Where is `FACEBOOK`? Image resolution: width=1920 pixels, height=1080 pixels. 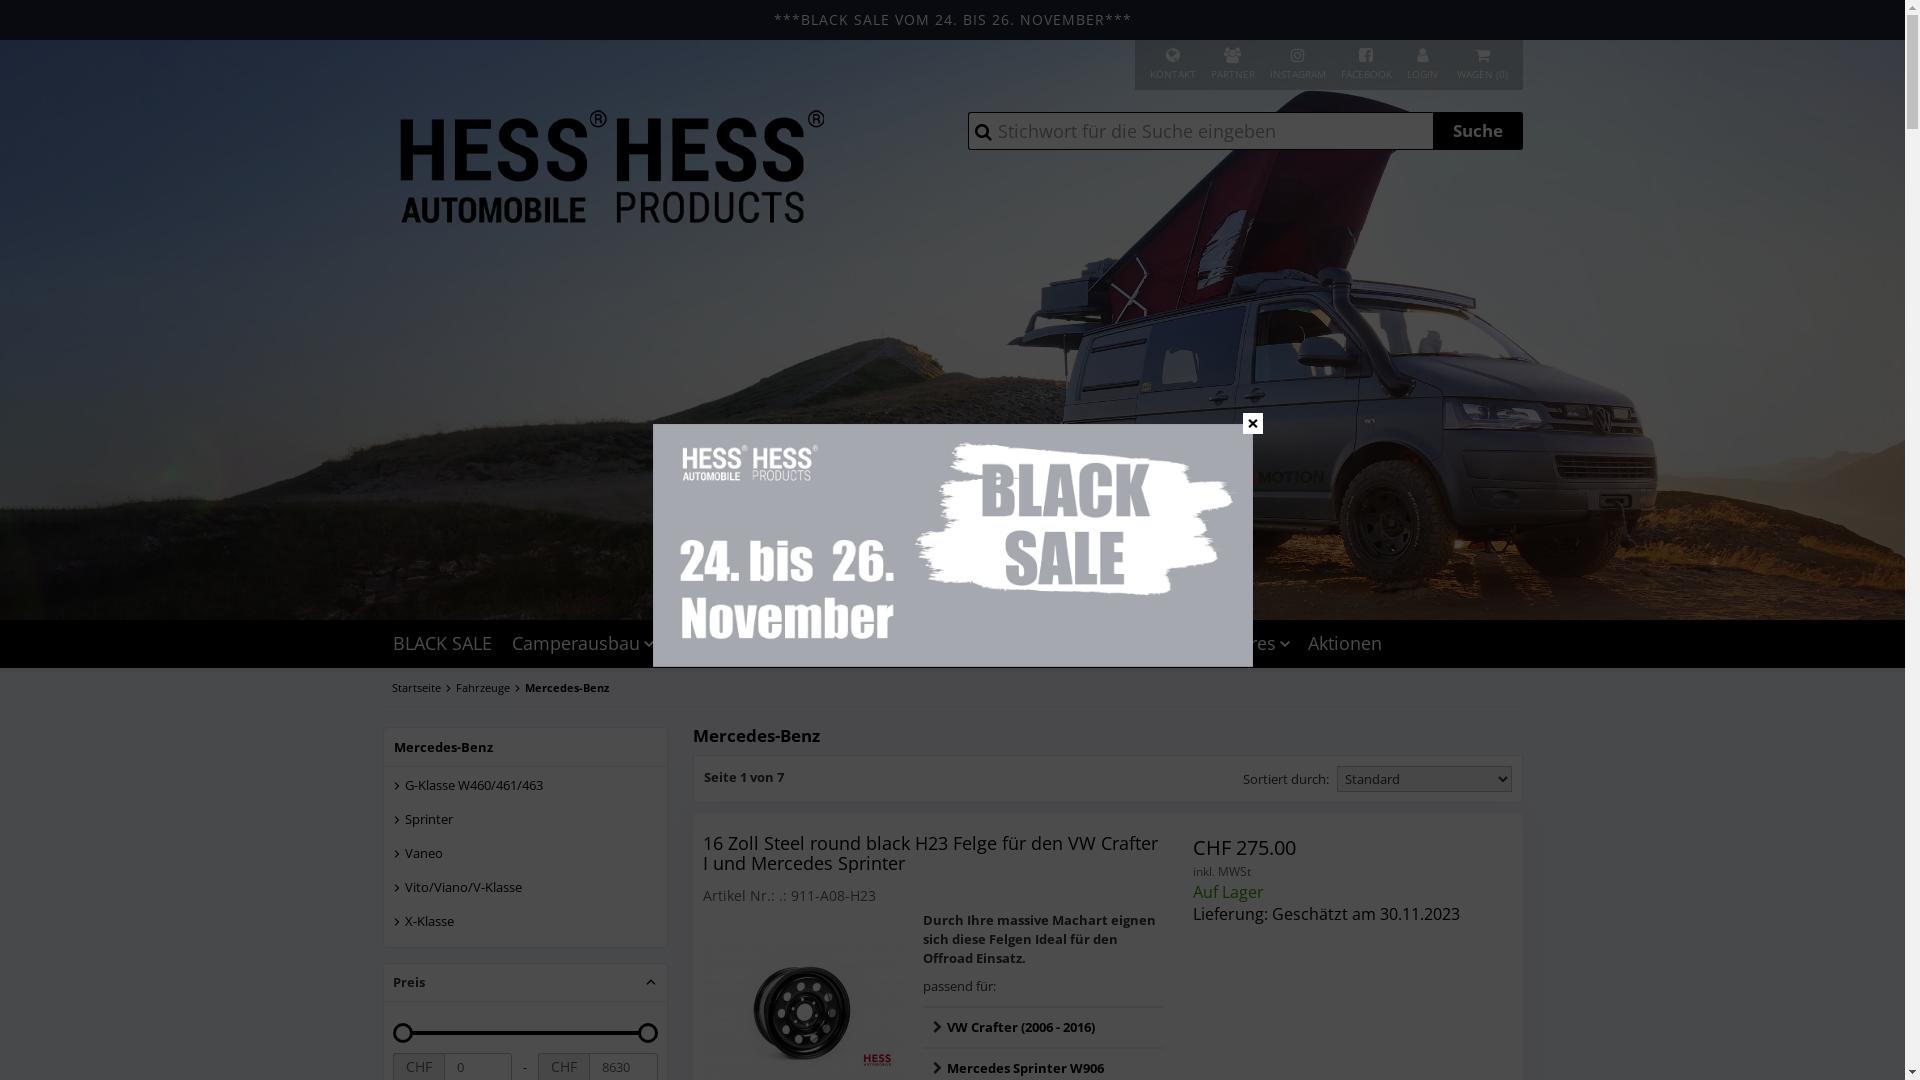
FACEBOOK is located at coordinates (1366, 64).